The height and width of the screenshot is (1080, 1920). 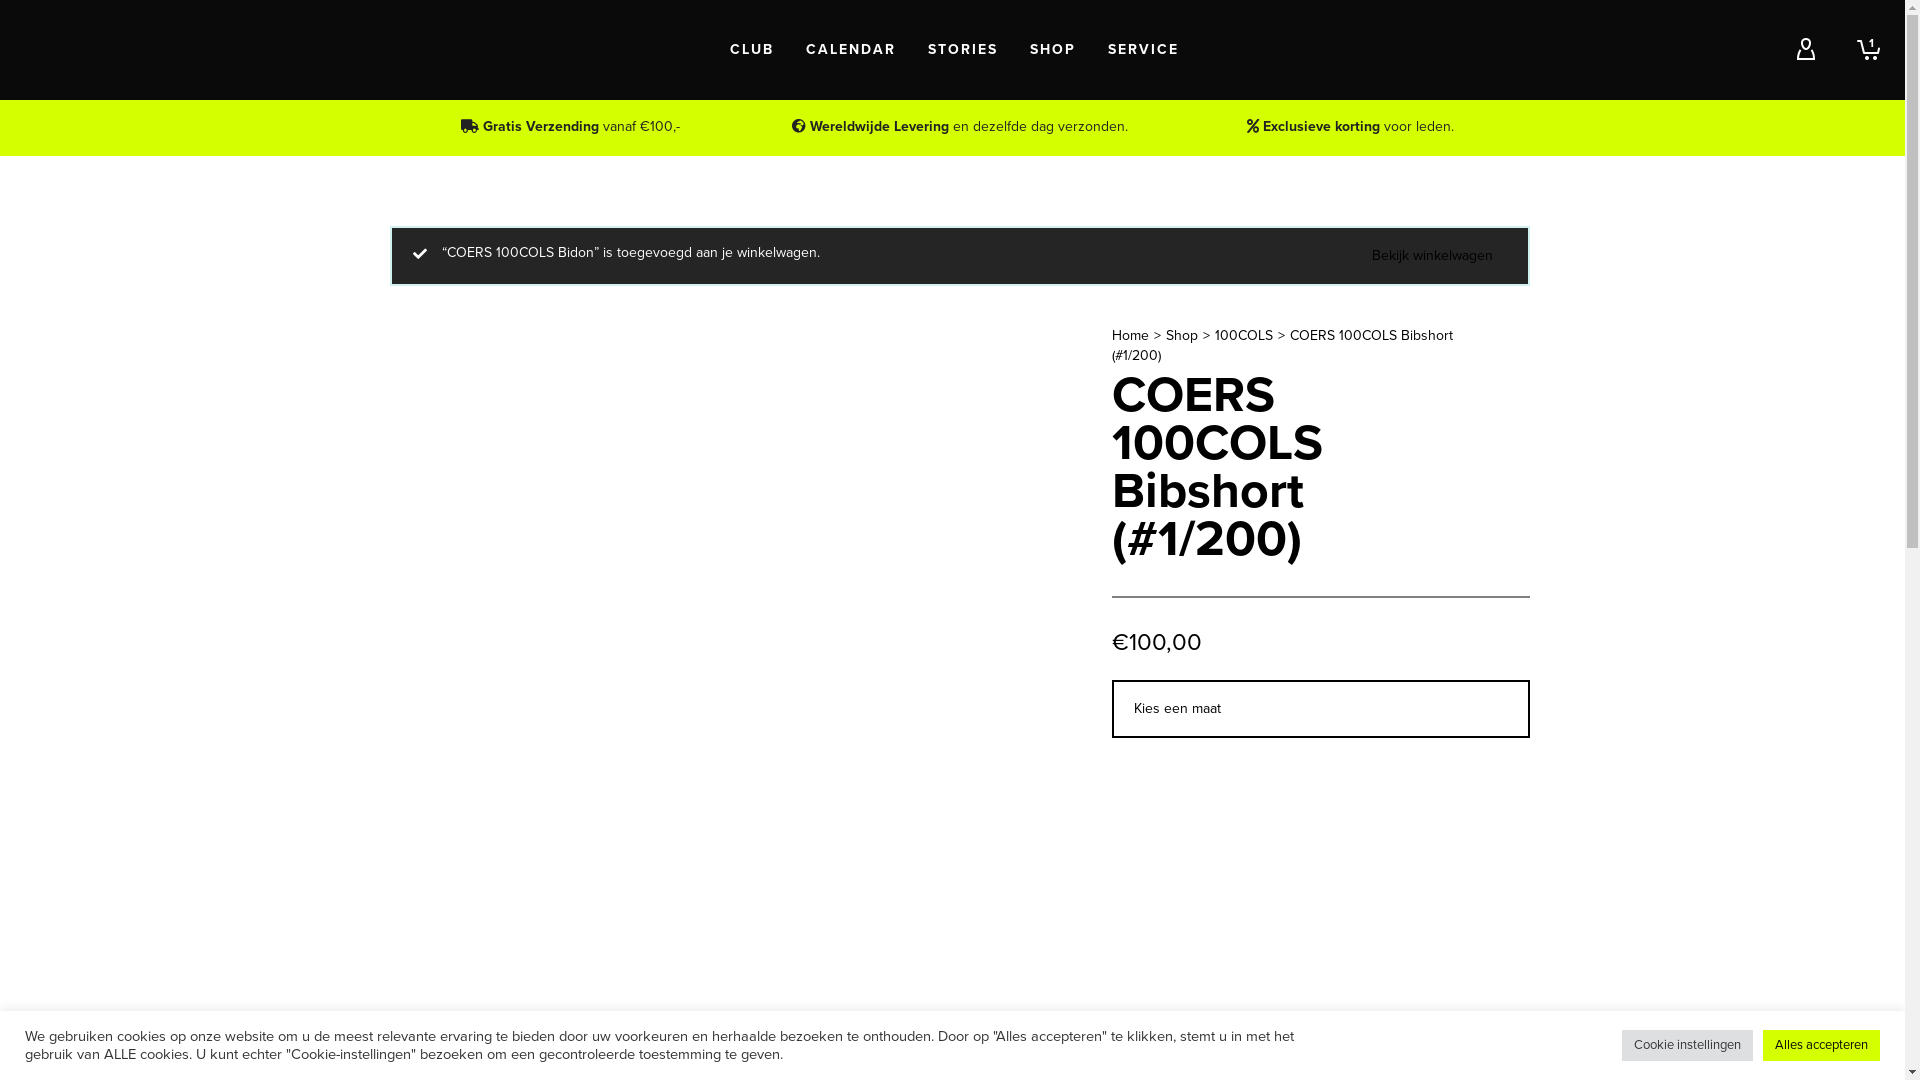 What do you see at coordinates (752, 50) in the screenshot?
I see `CLUB` at bounding box center [752, 50].